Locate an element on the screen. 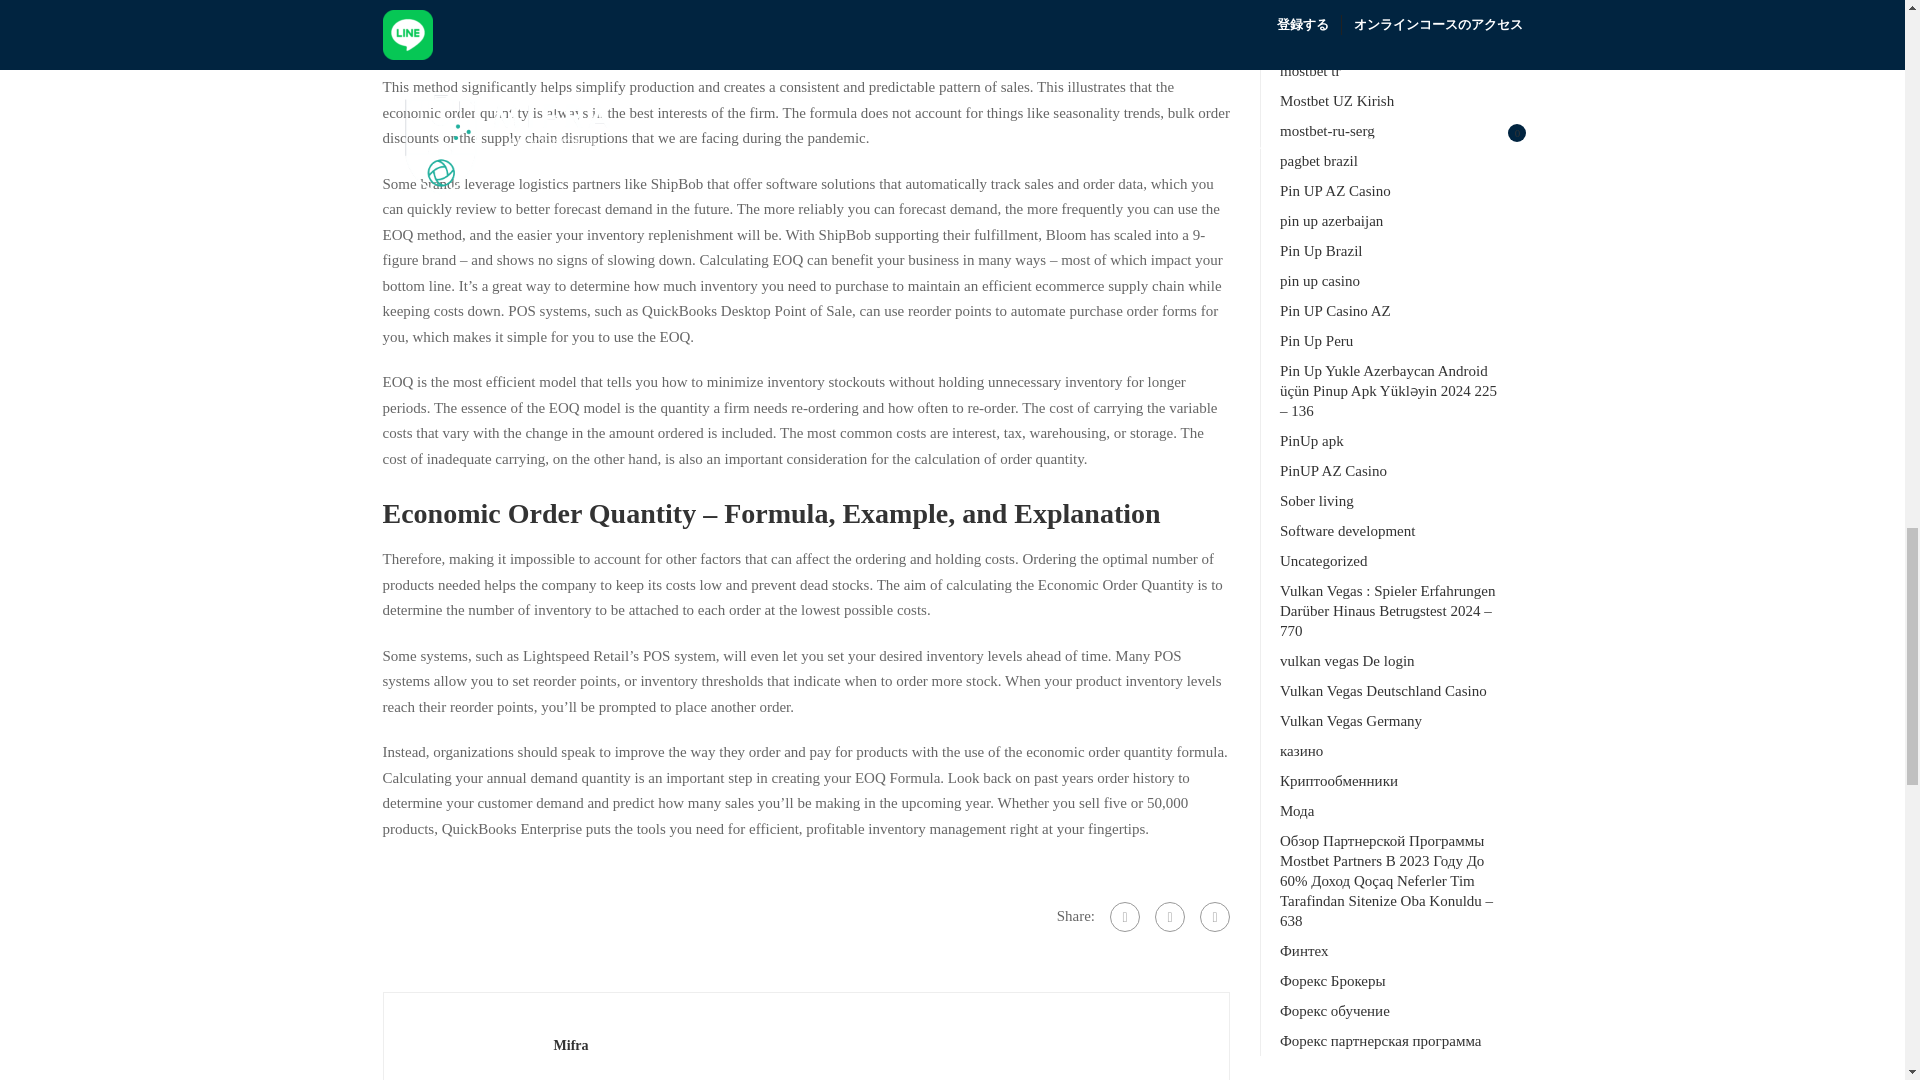  Mifra is located at coordinates (572, 1044).